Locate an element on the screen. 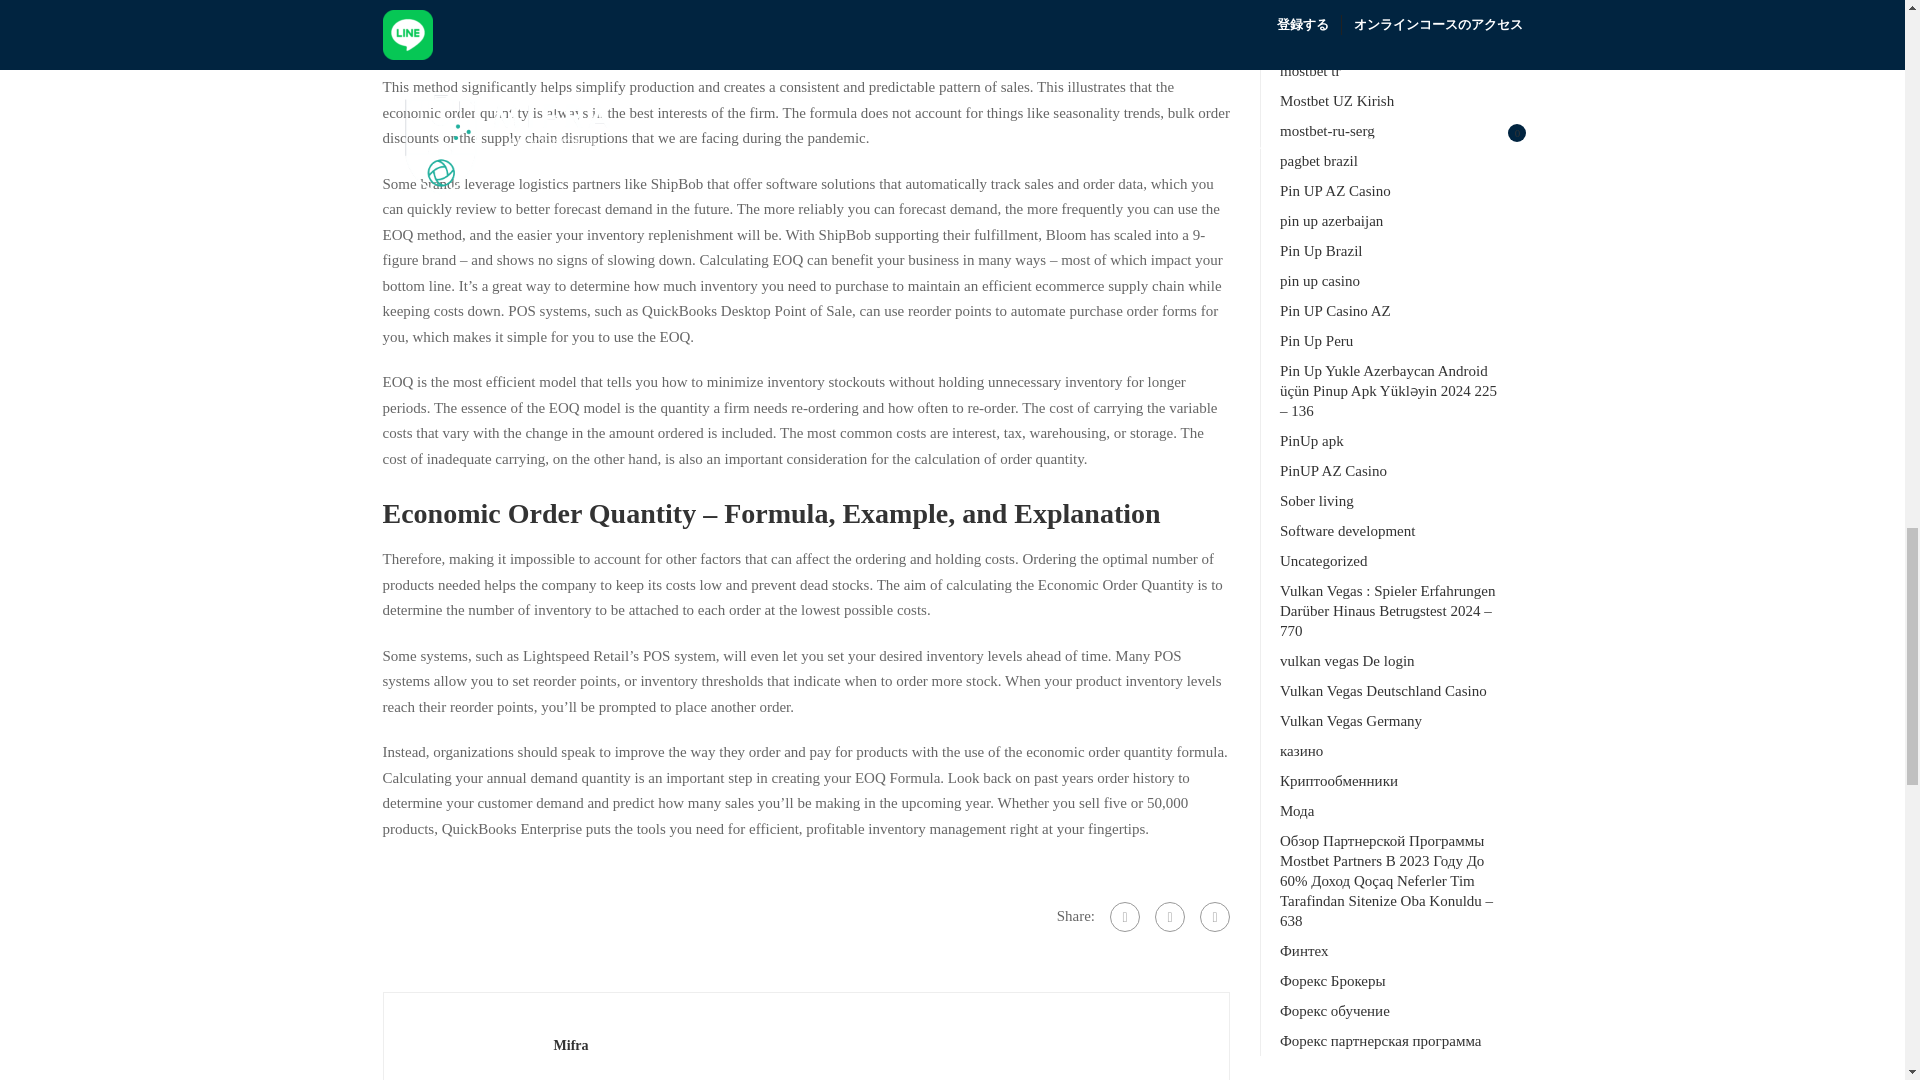  Mifra is located at coordinates (572, 1044).